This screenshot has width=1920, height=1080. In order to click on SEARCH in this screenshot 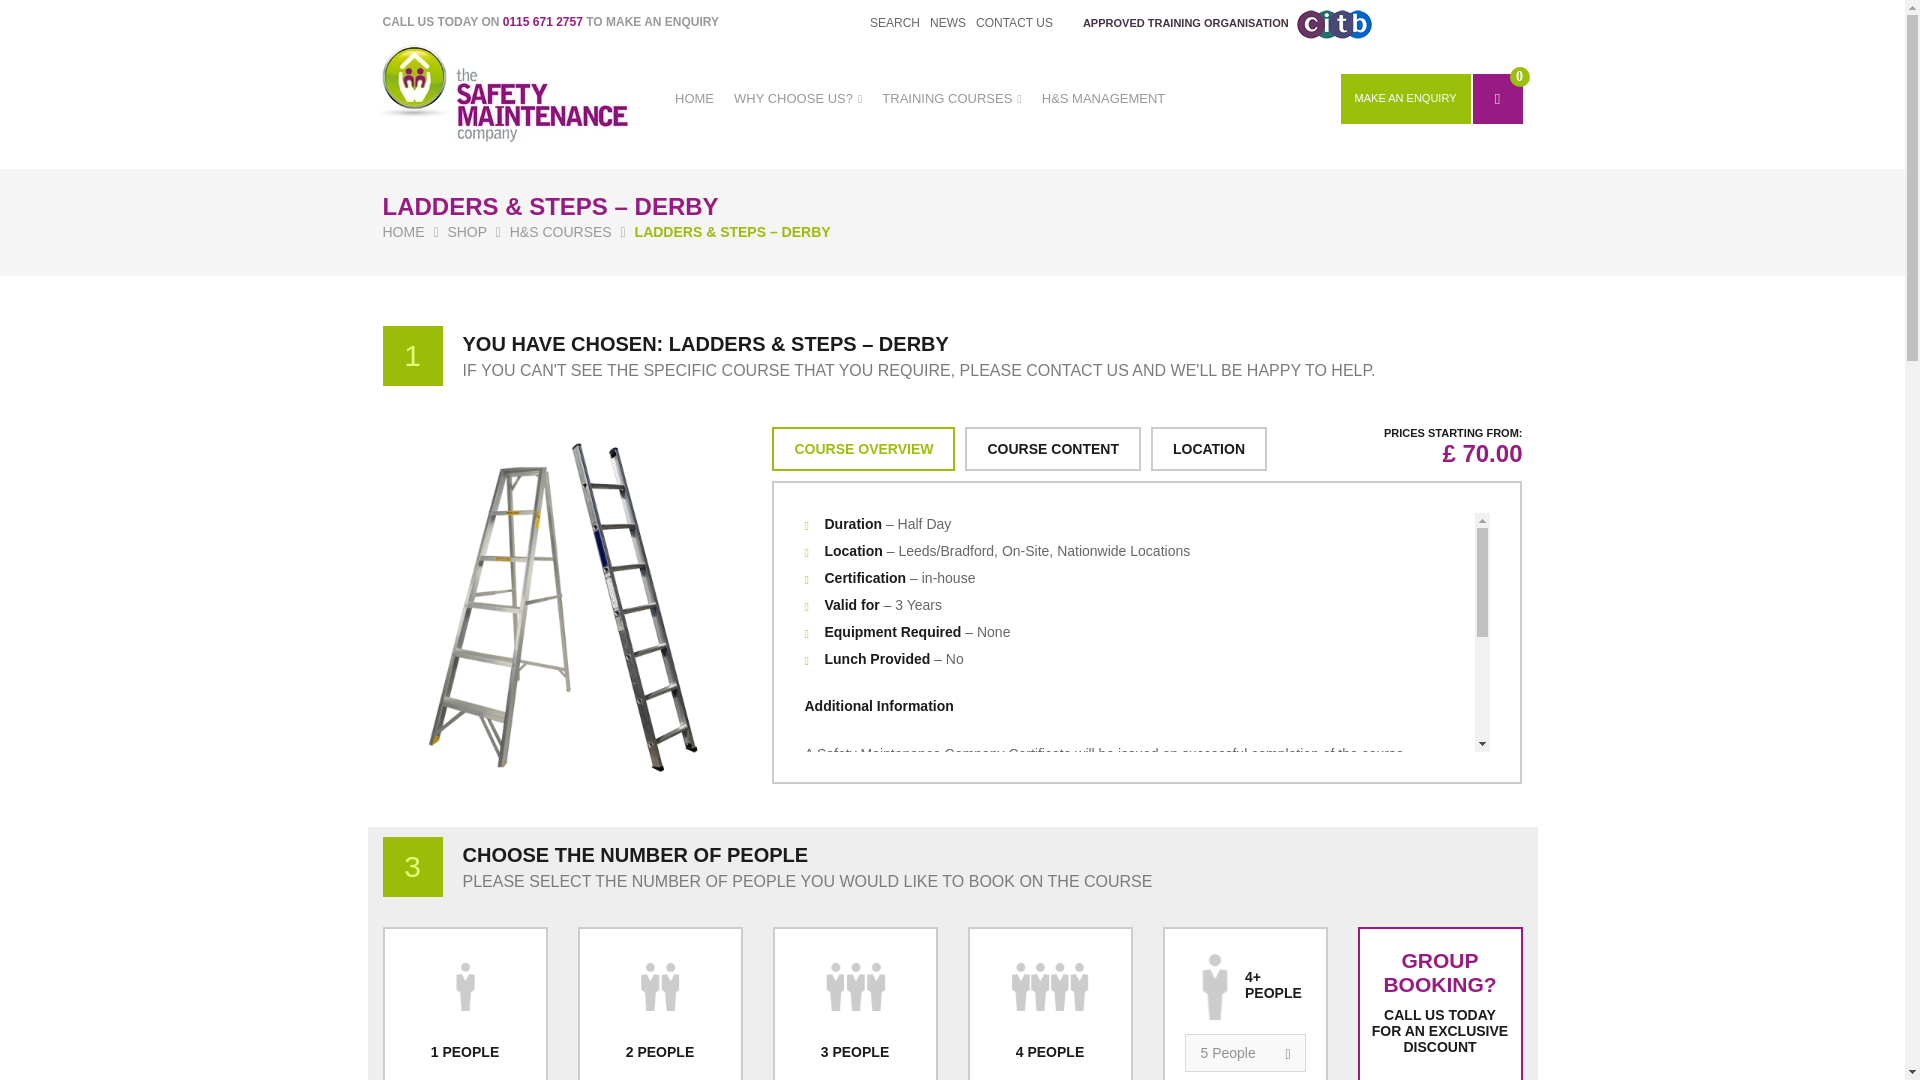, I will do `click(894, 23)`.